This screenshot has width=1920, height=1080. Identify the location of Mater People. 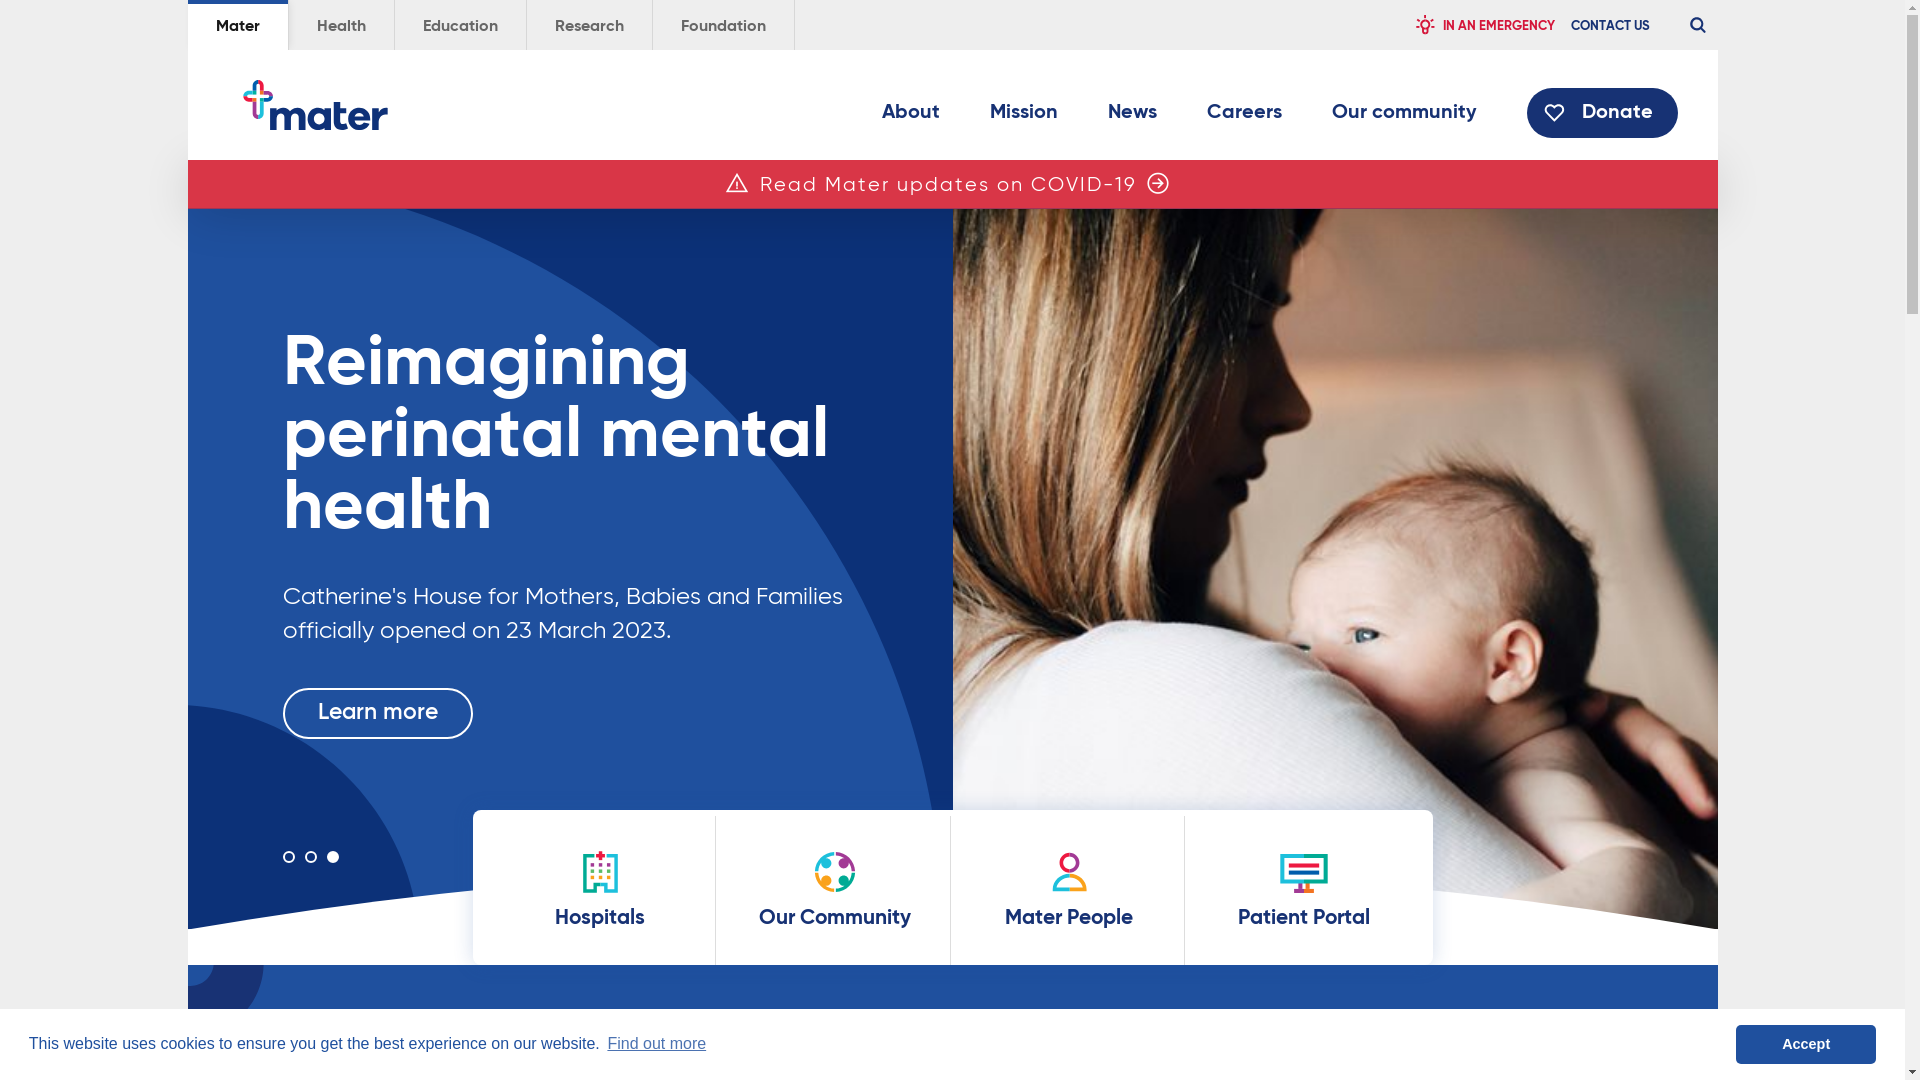
(1068, 890).